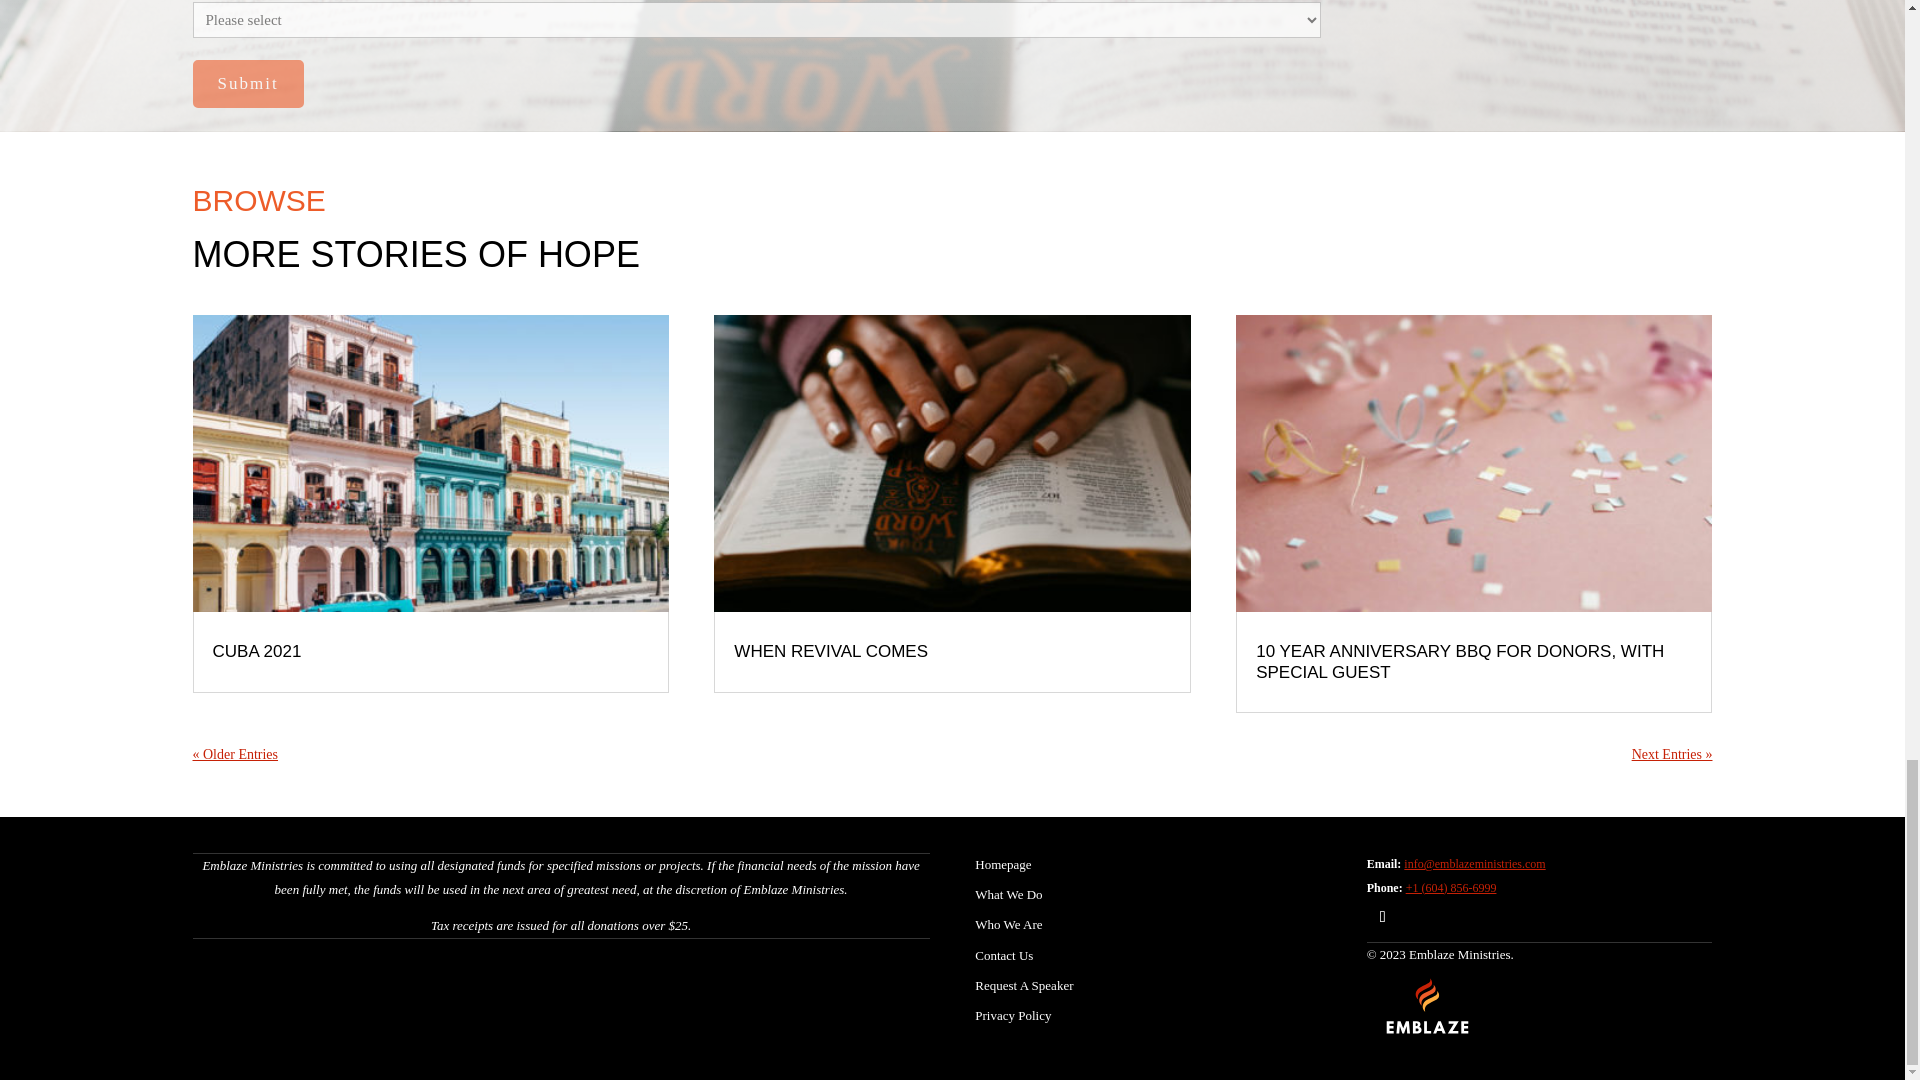 The width and height of the screenshot is (1920, 1080). What do you see at coordinates (1012, 1014) in the screenshot?
I see `Privacy Policy` at bounding box center [1012, 1014].